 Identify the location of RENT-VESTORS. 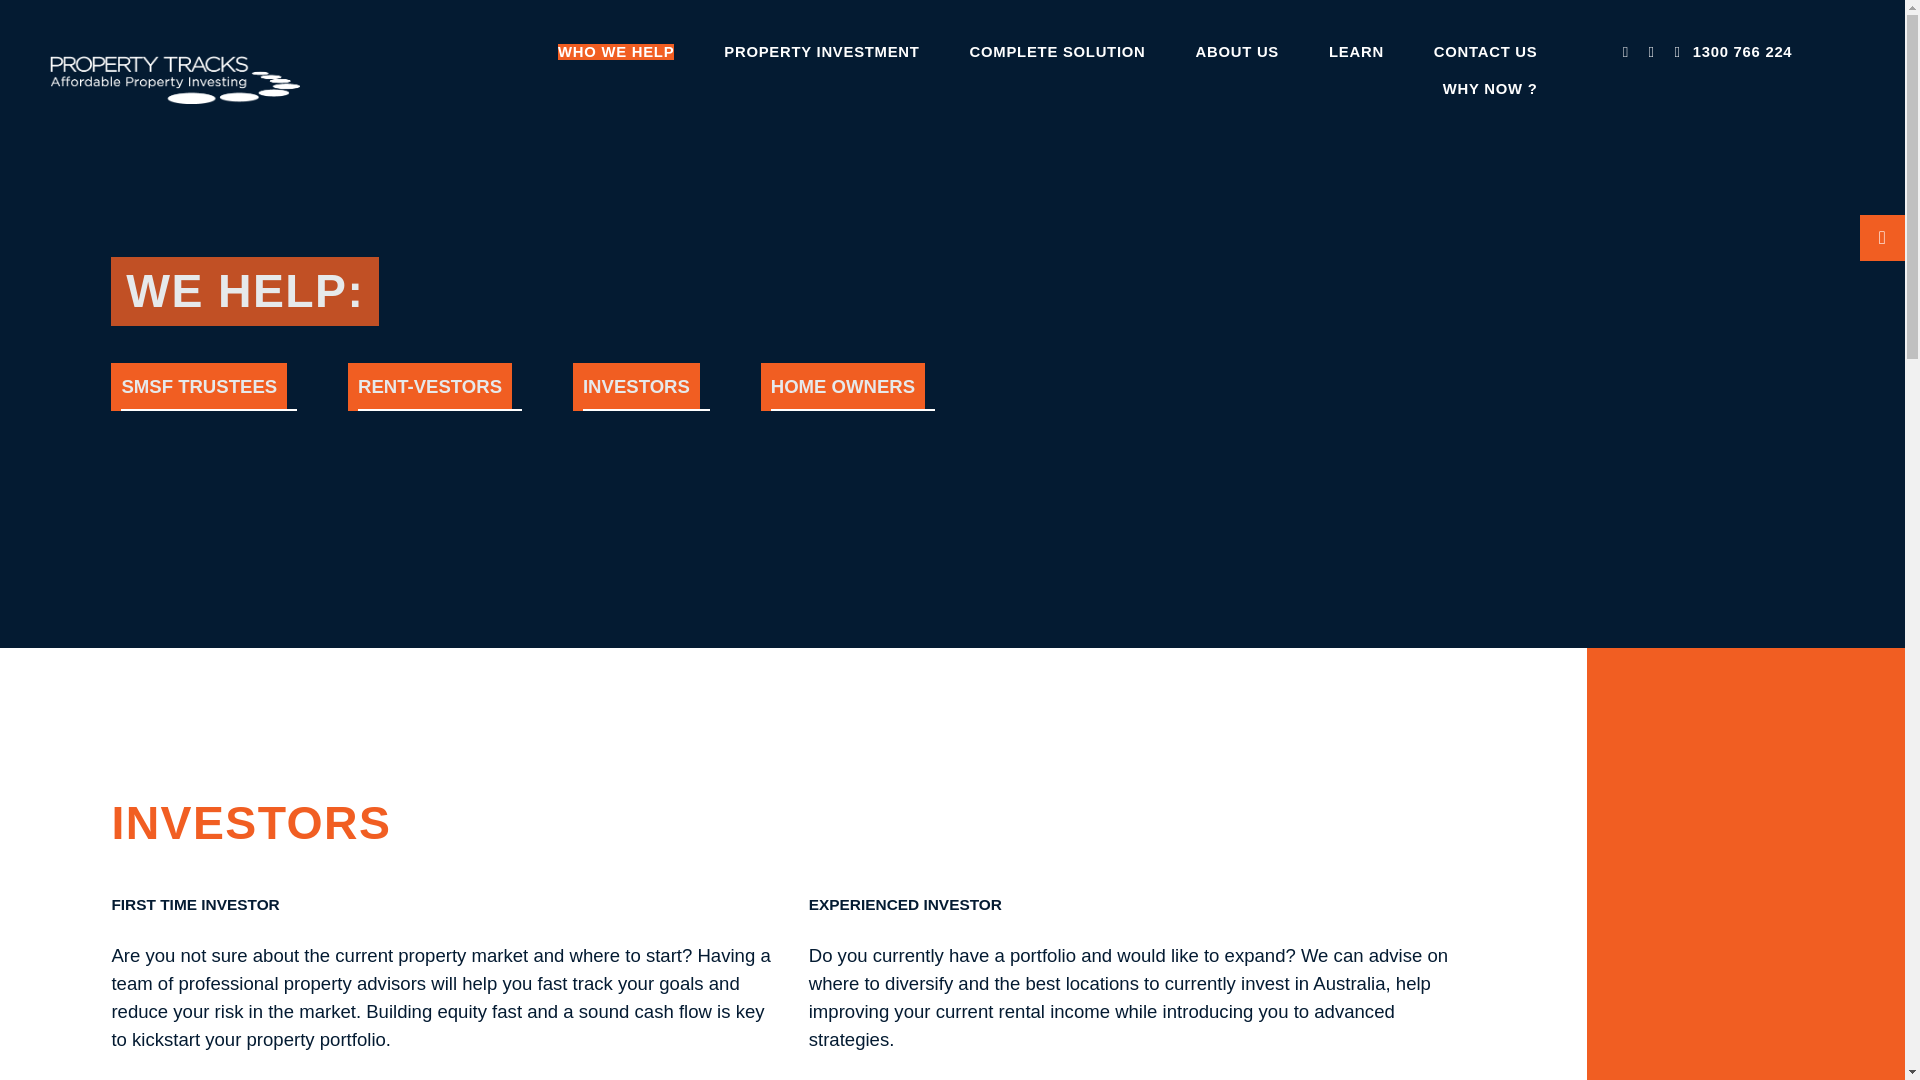
(430, 386).